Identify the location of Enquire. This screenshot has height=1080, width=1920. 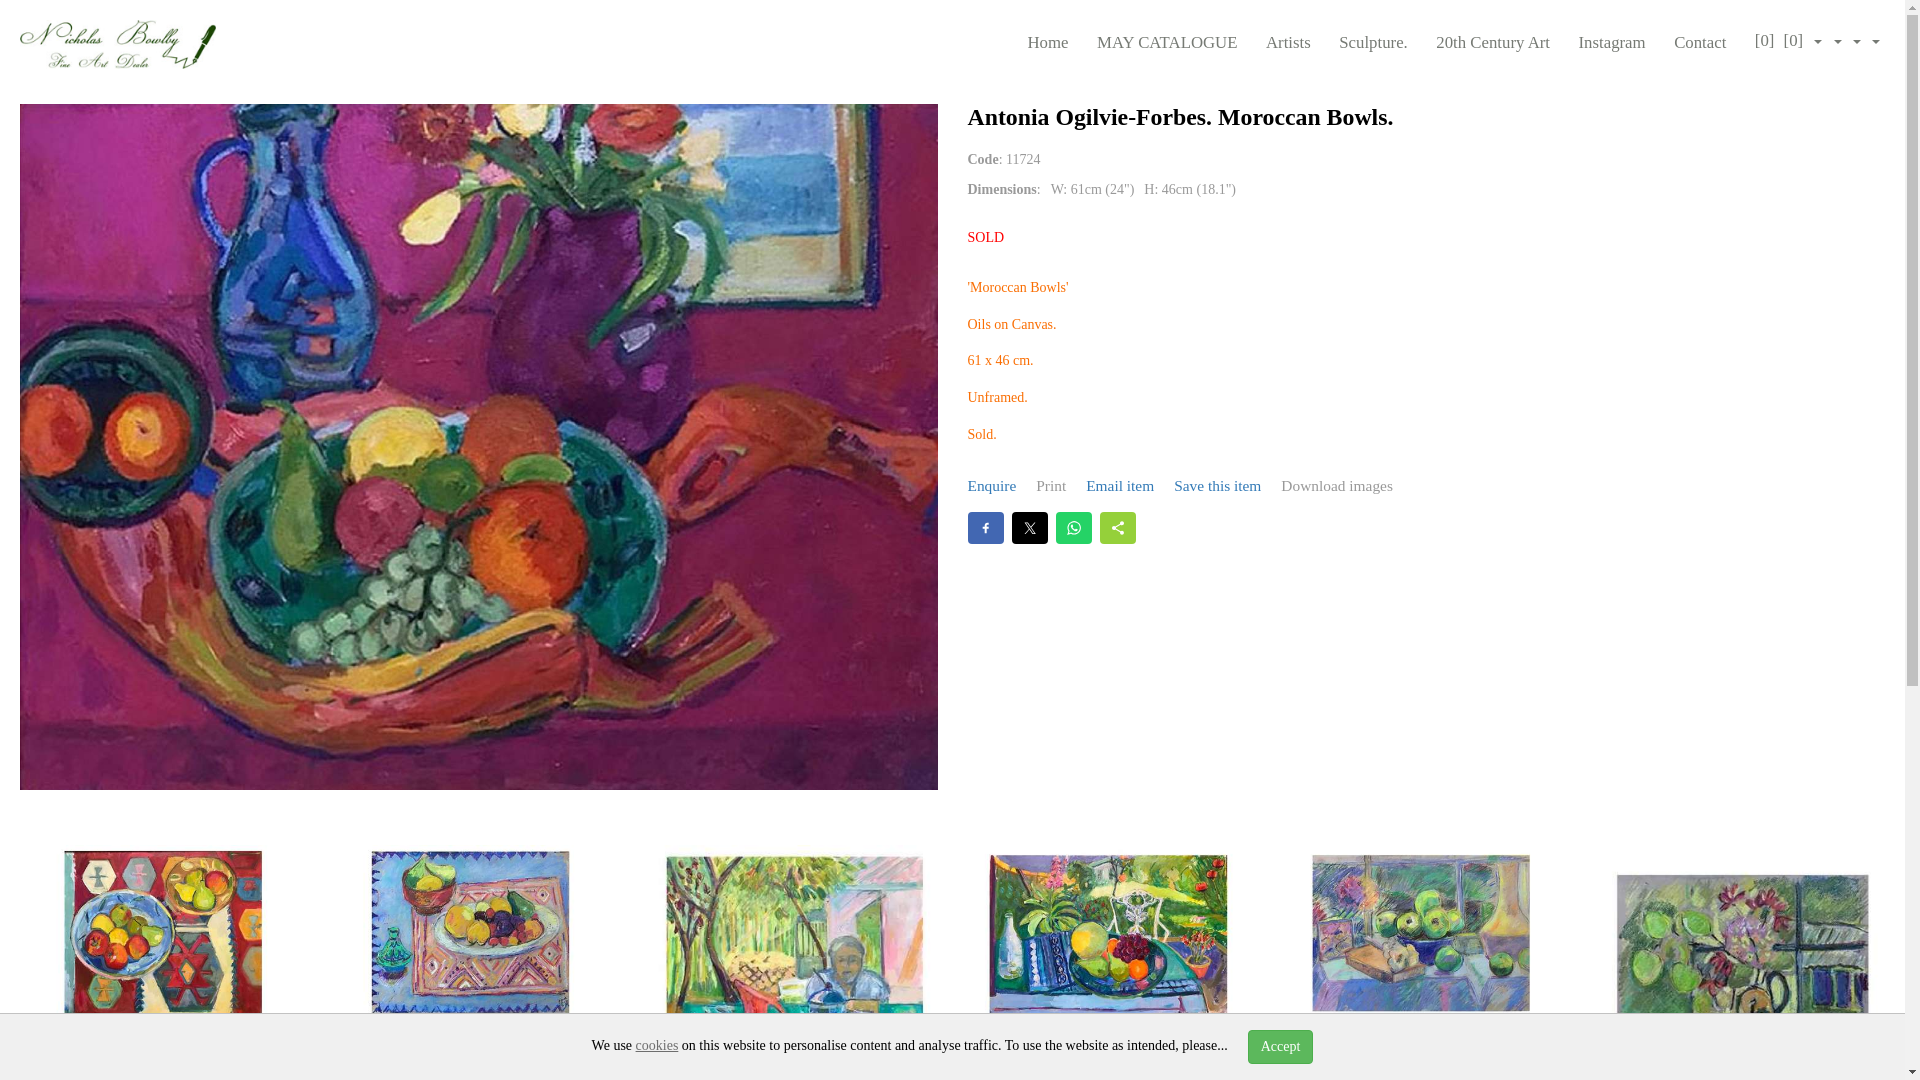
(992, 486).